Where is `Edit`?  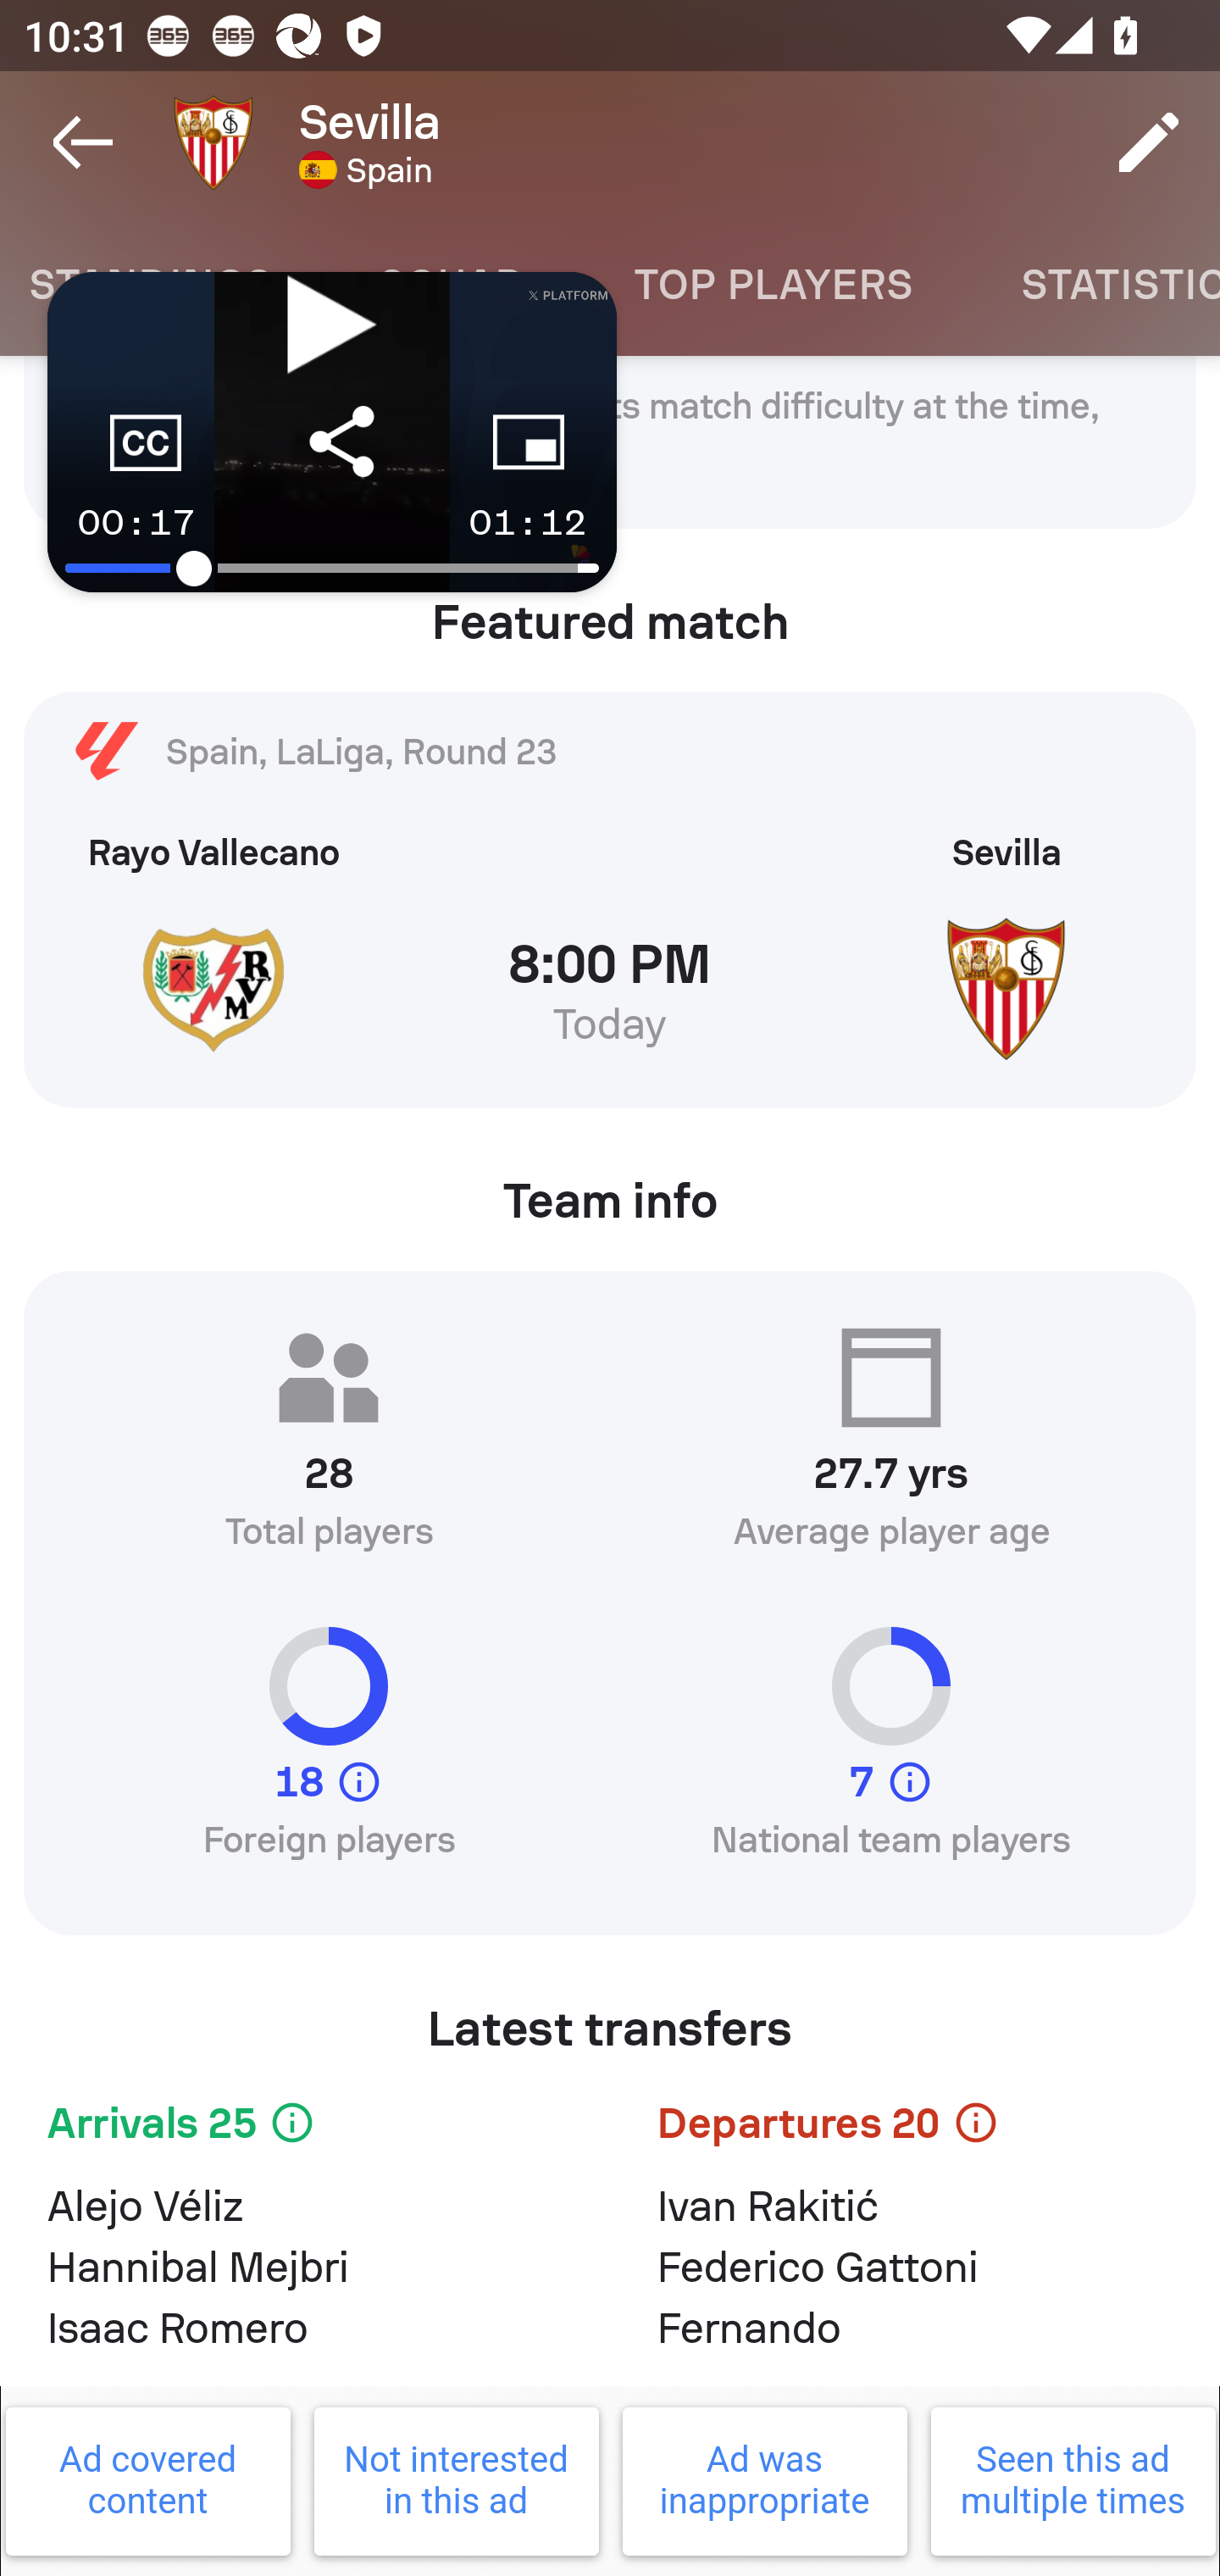
Edit is located at coordinates (1149, 142).